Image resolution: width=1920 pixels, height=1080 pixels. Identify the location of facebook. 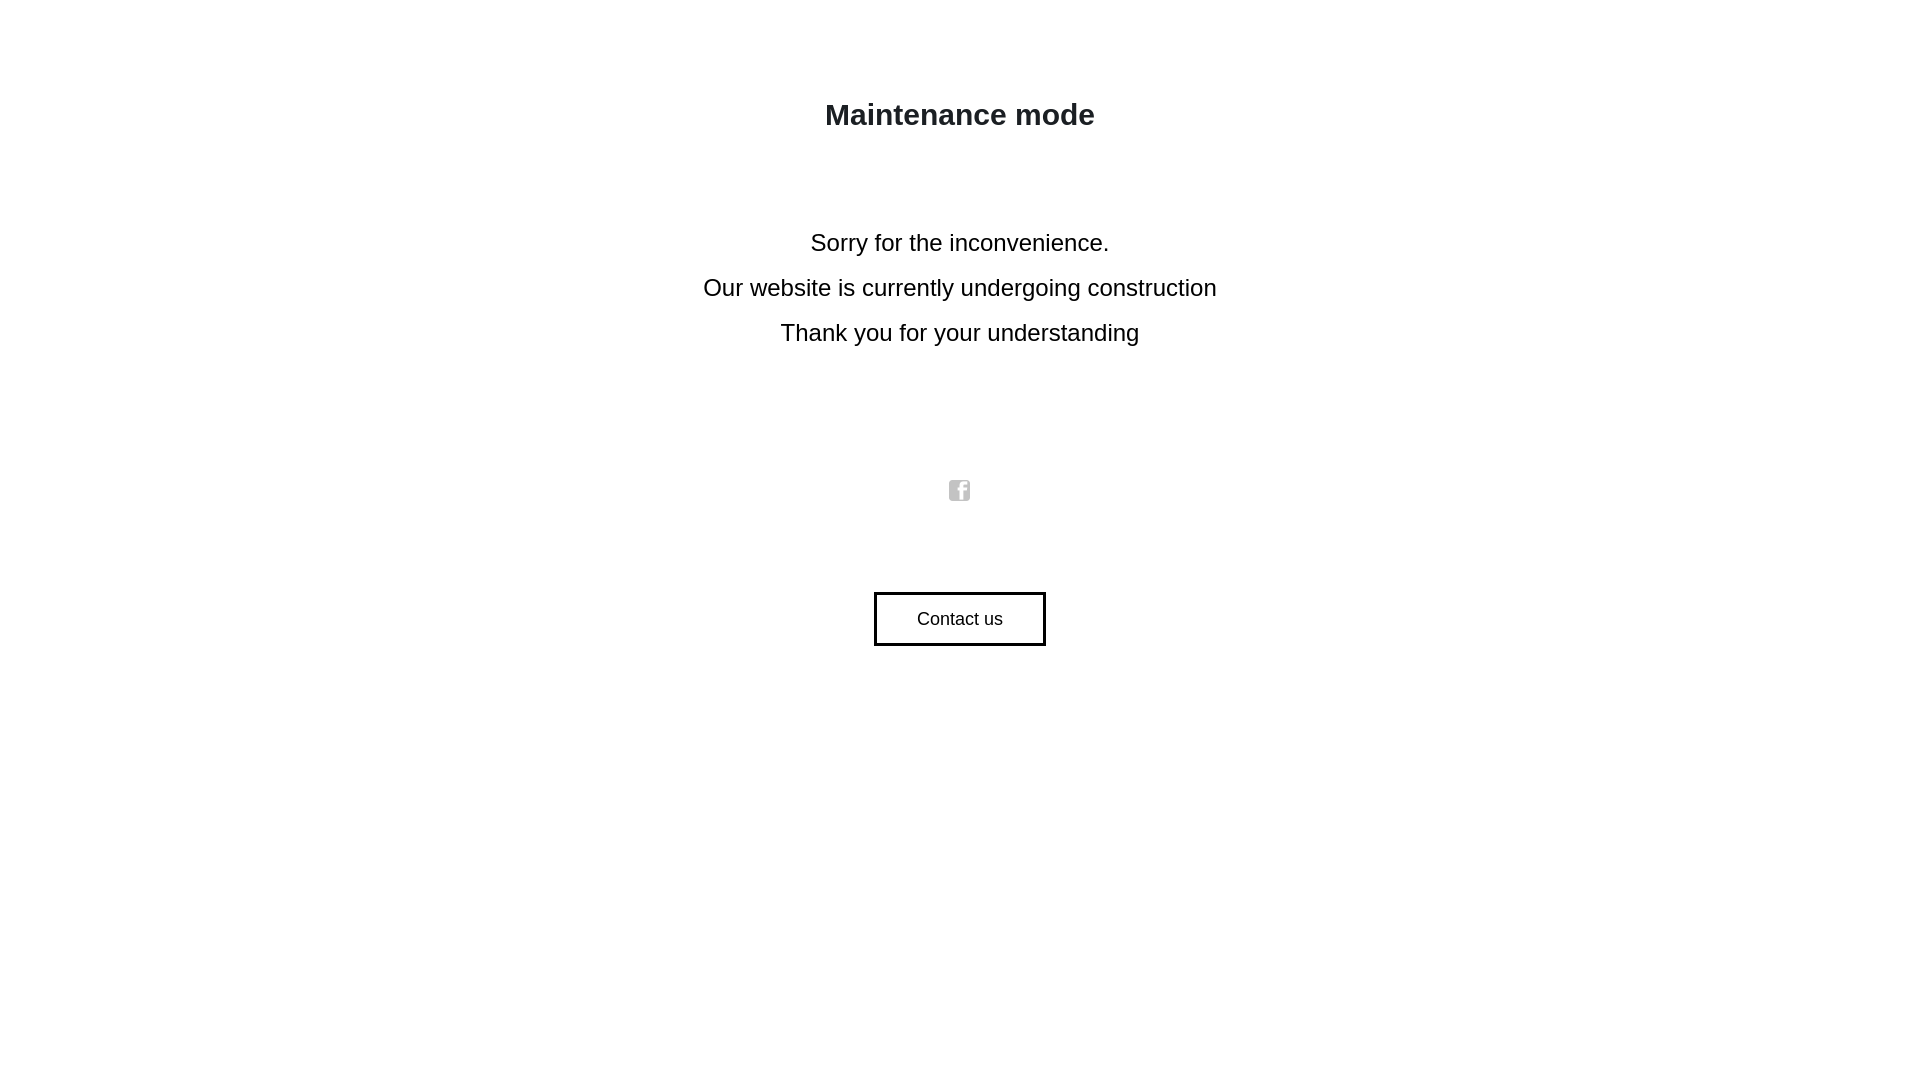
(960, 491).